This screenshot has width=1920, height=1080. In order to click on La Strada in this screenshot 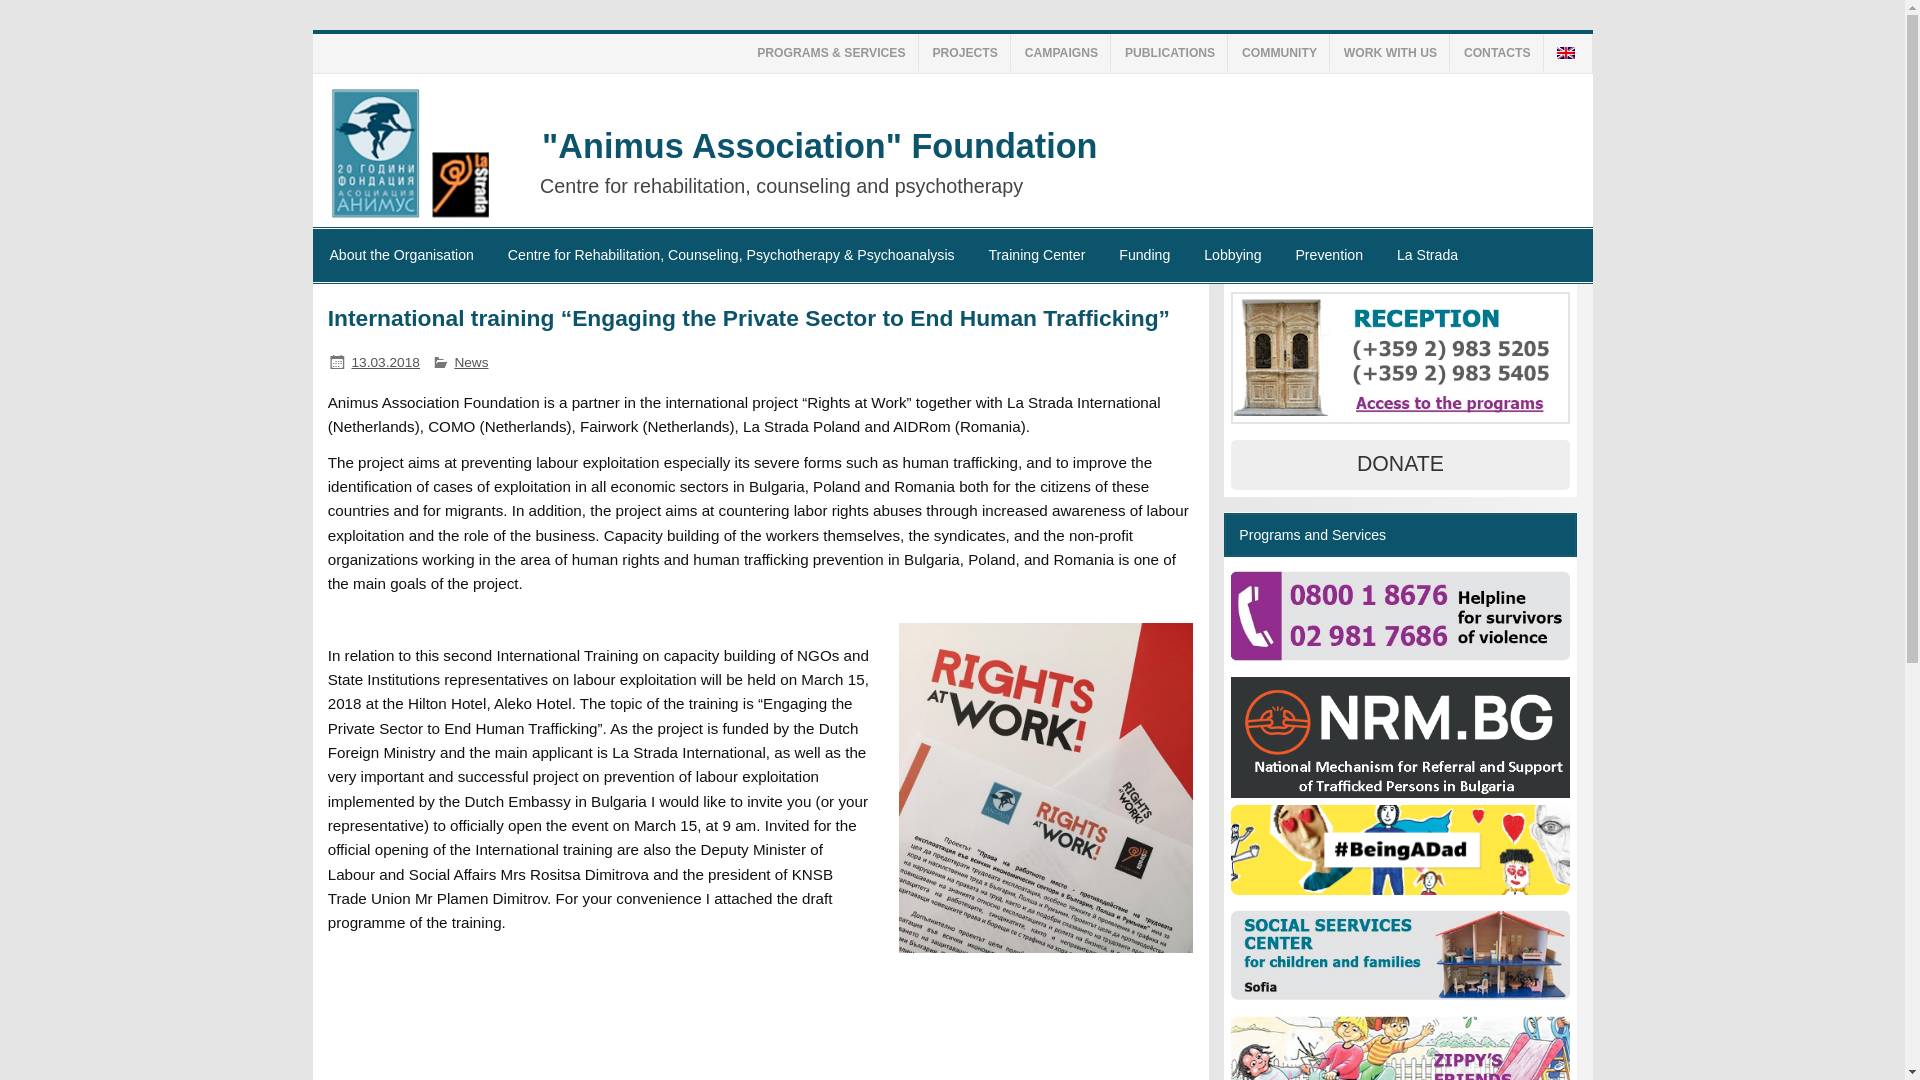, I will do `click(1427, 255)`.